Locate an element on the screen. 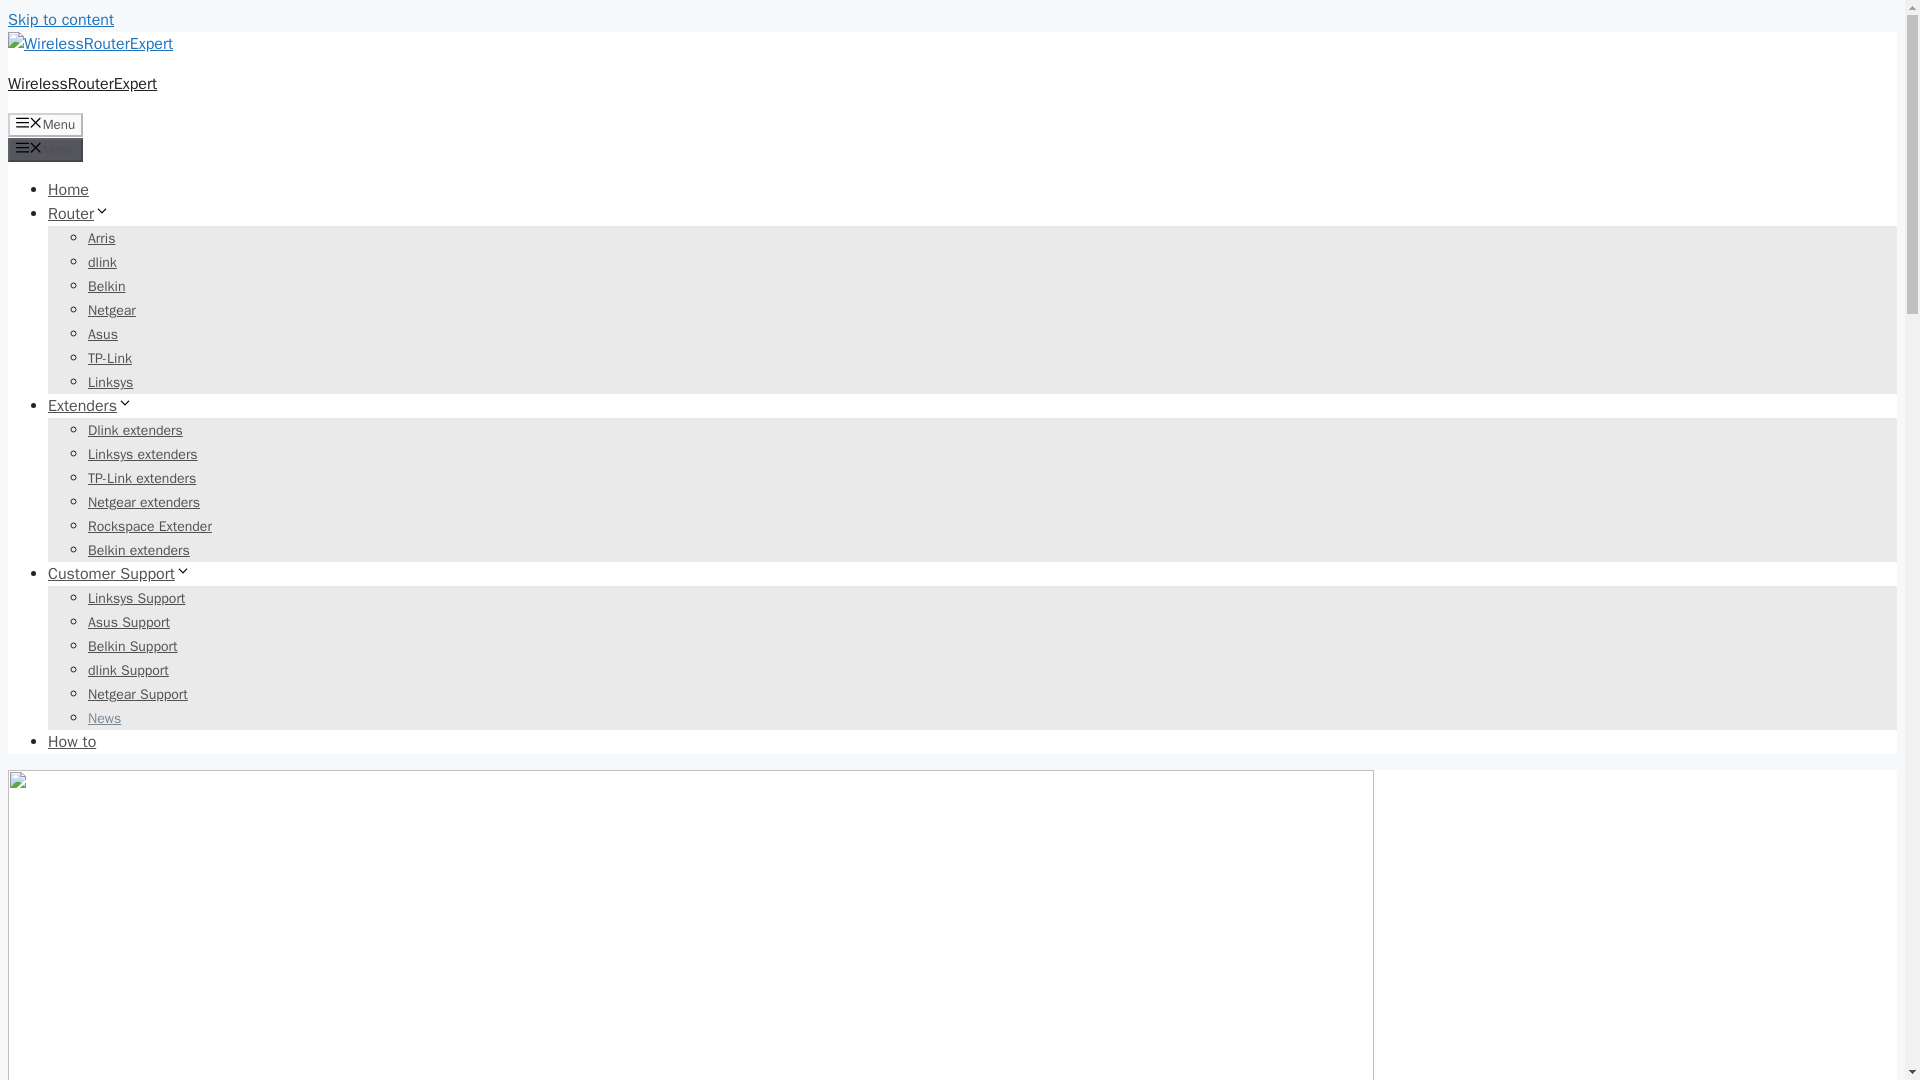  Asus Support is located at coordinates (129, 622).